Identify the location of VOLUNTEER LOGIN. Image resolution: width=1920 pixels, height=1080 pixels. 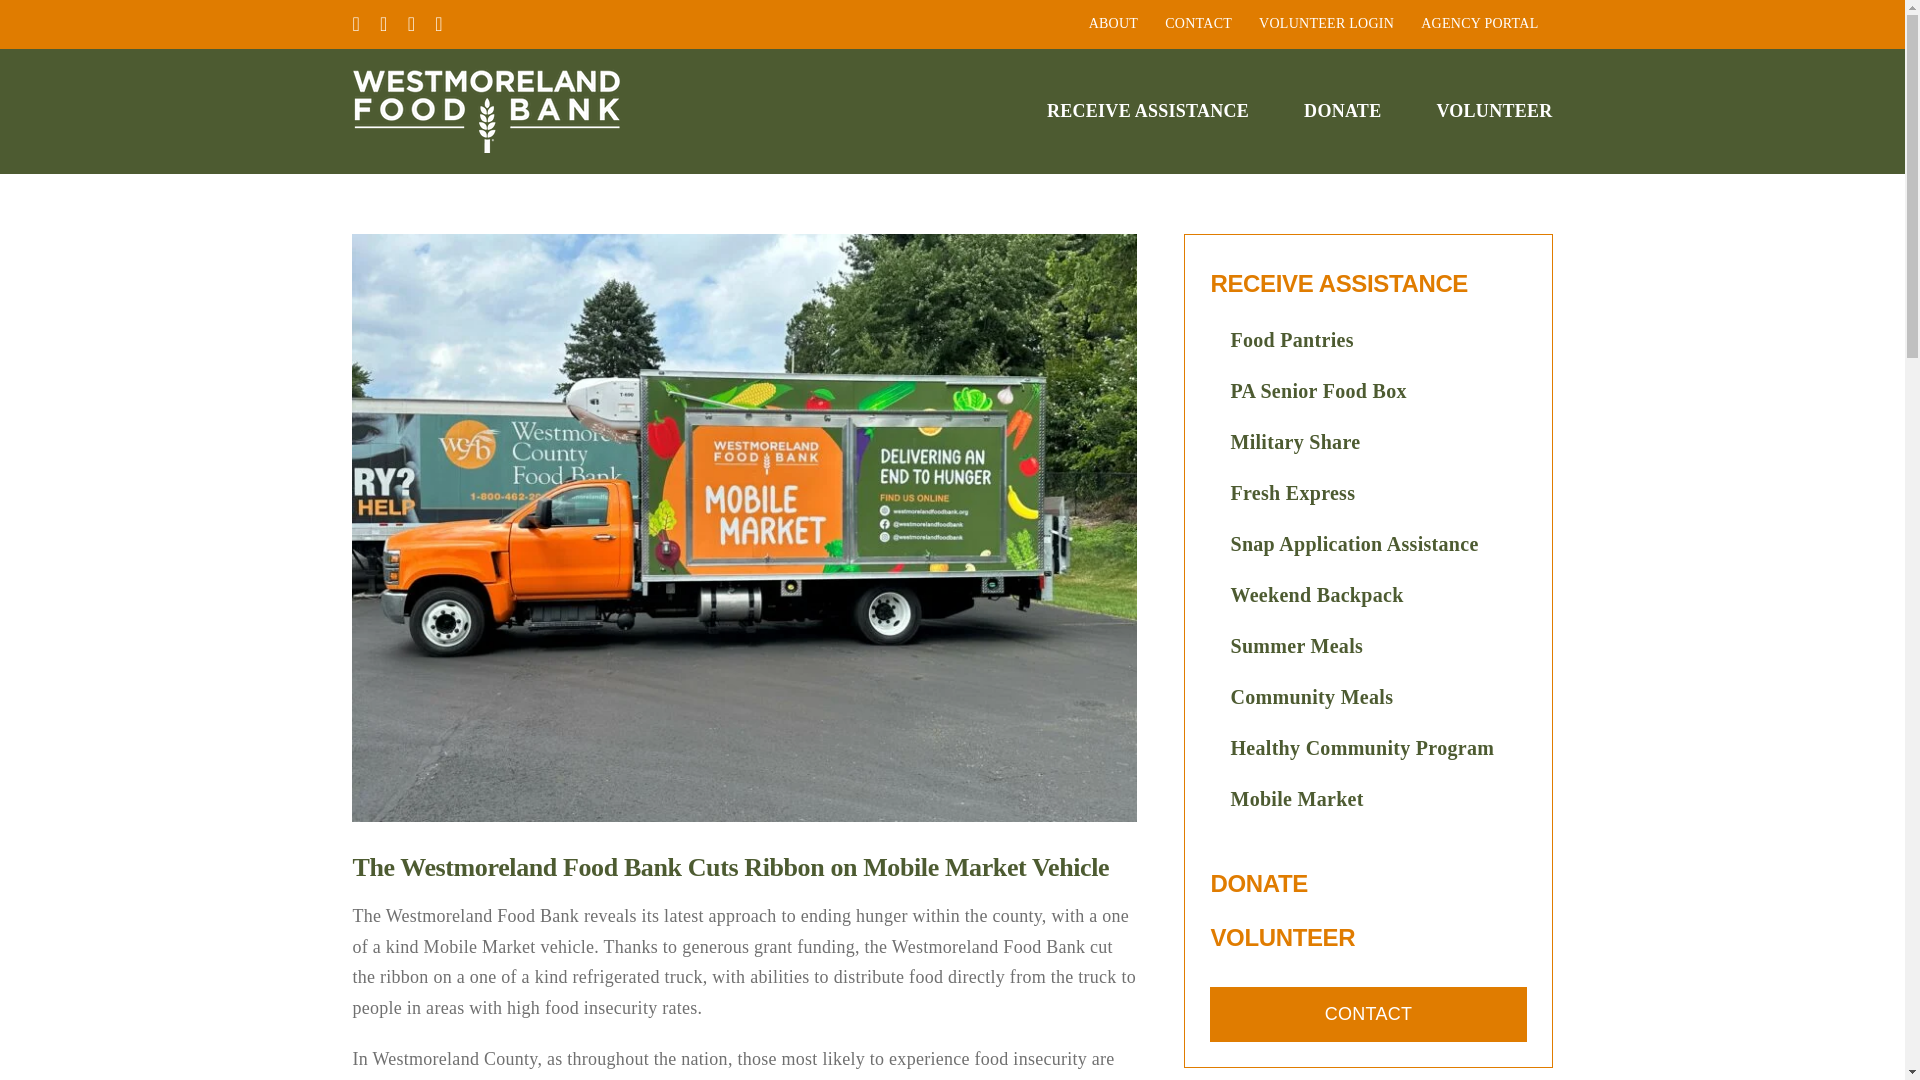
(1326, 24).